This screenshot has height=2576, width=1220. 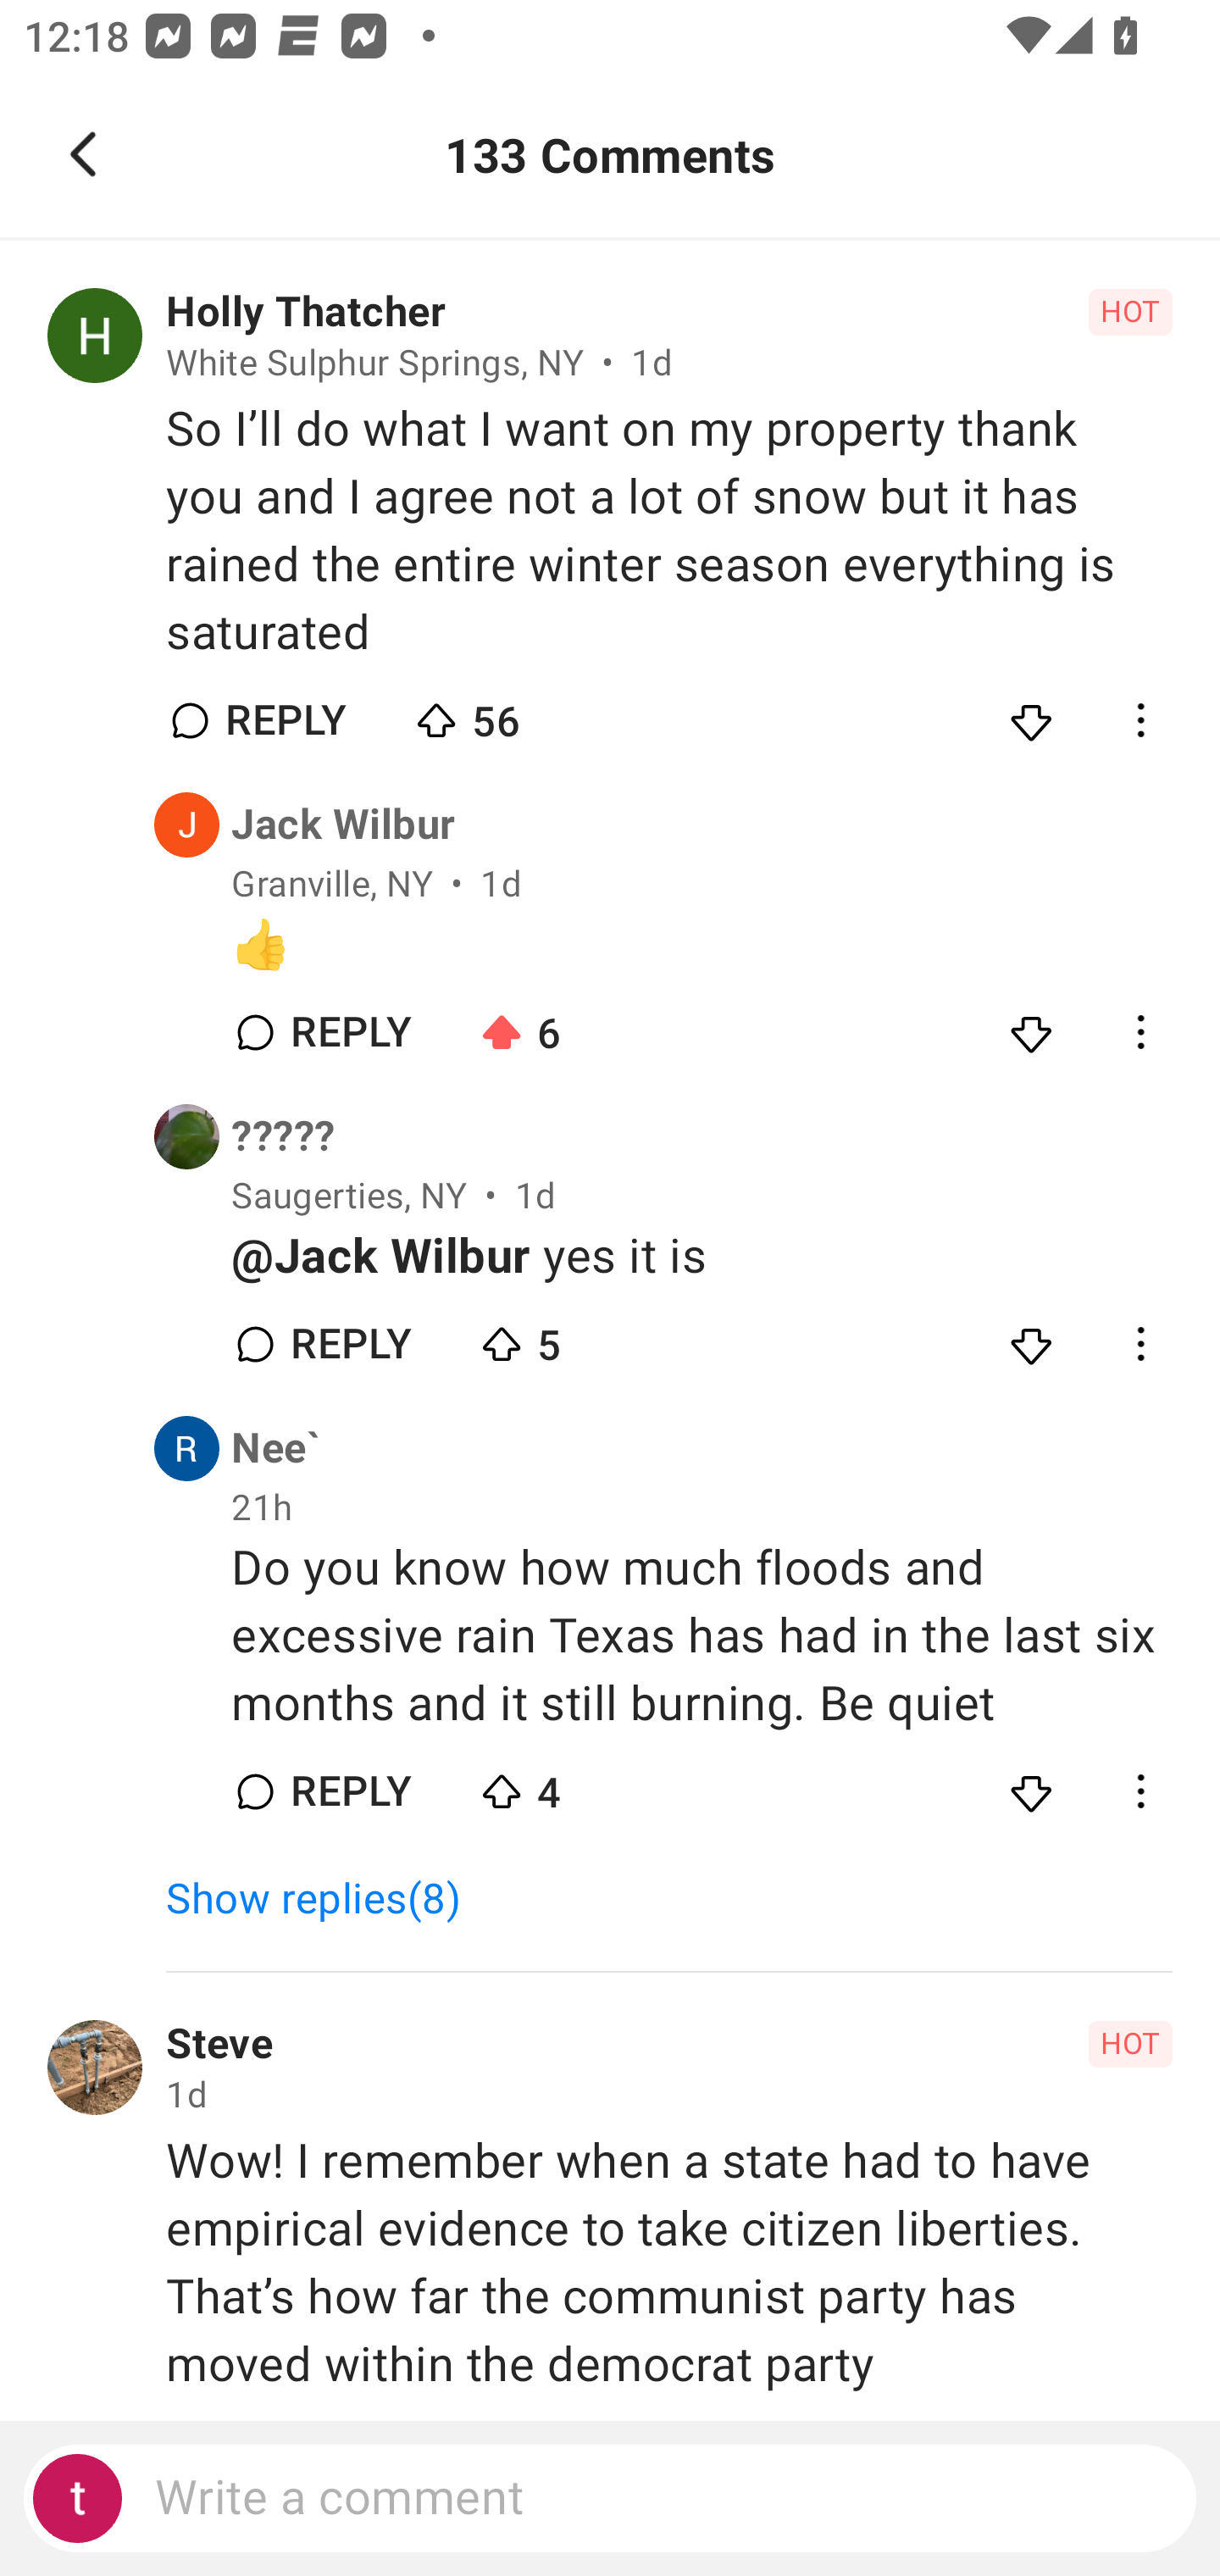 I want to click on Show replies(8), so click(x=327, y=1900).